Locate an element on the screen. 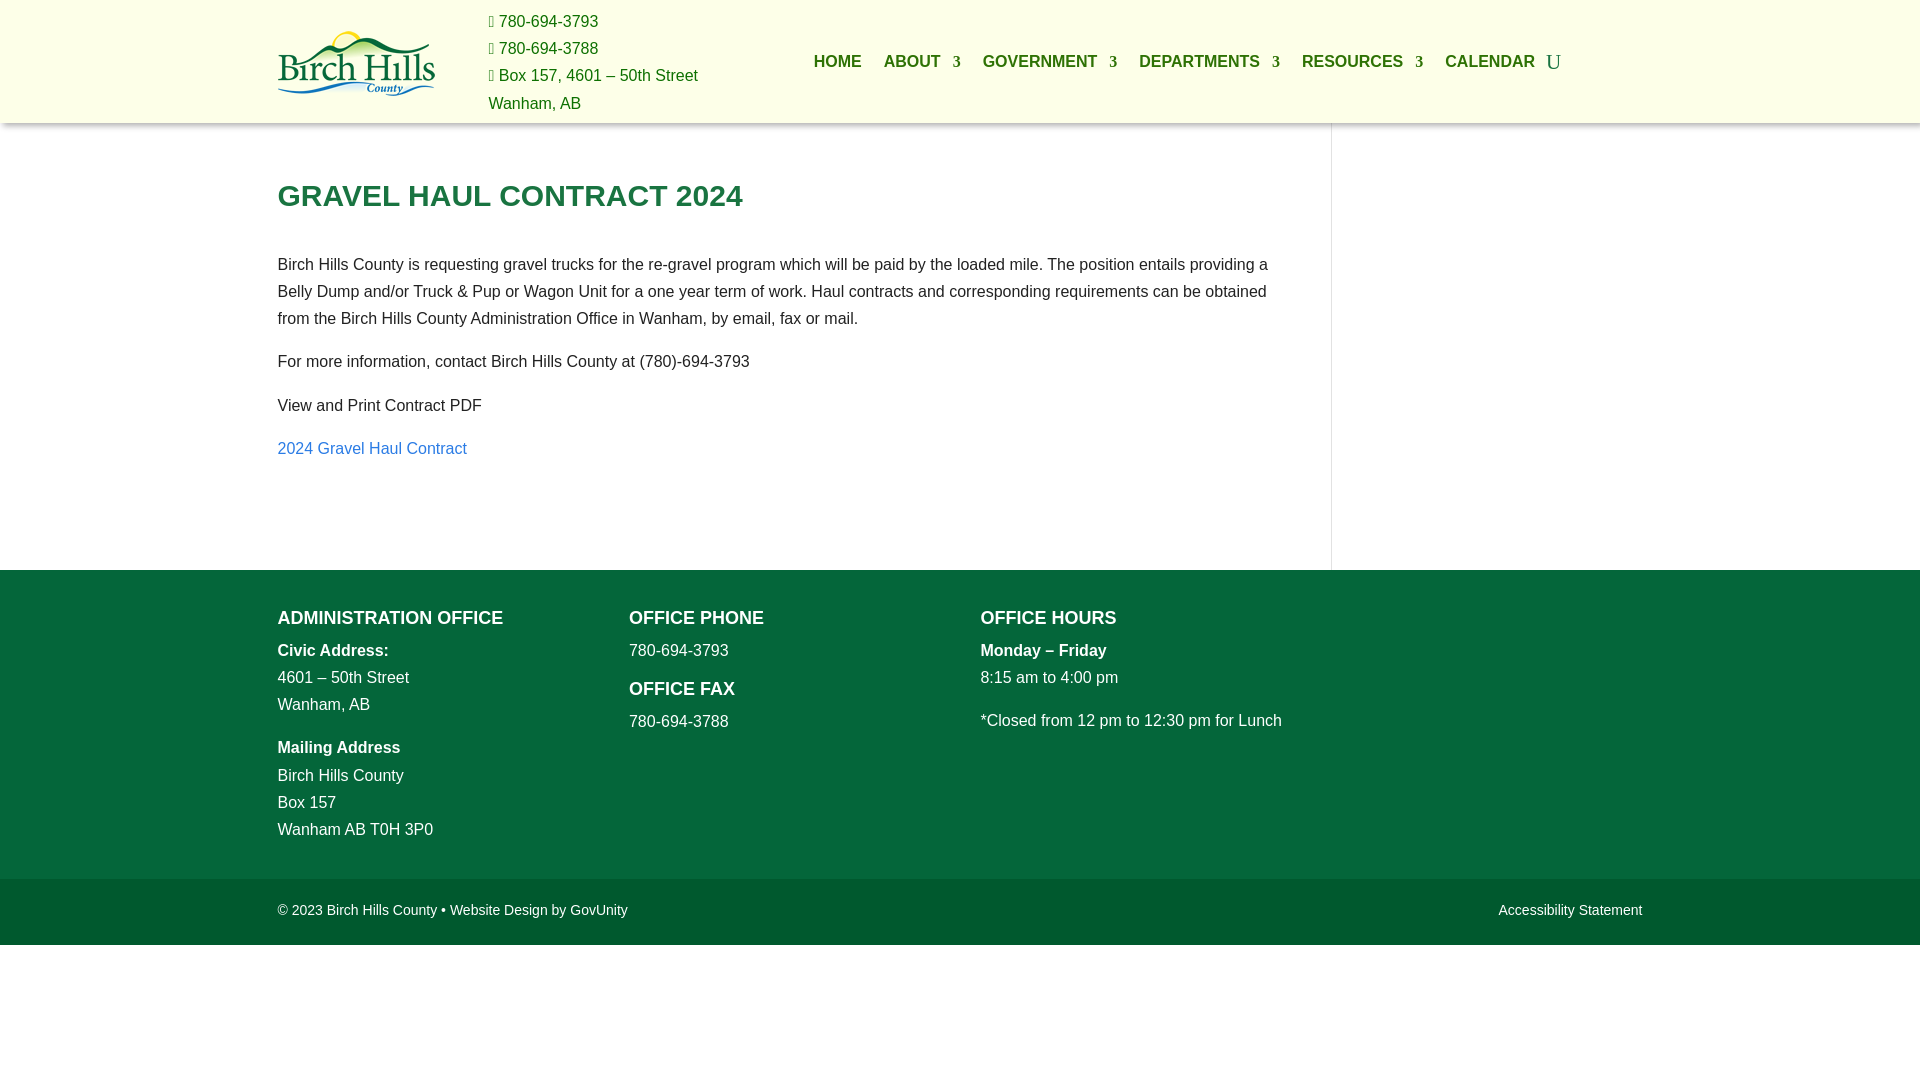  Logo is located at coordinates (356, 62).